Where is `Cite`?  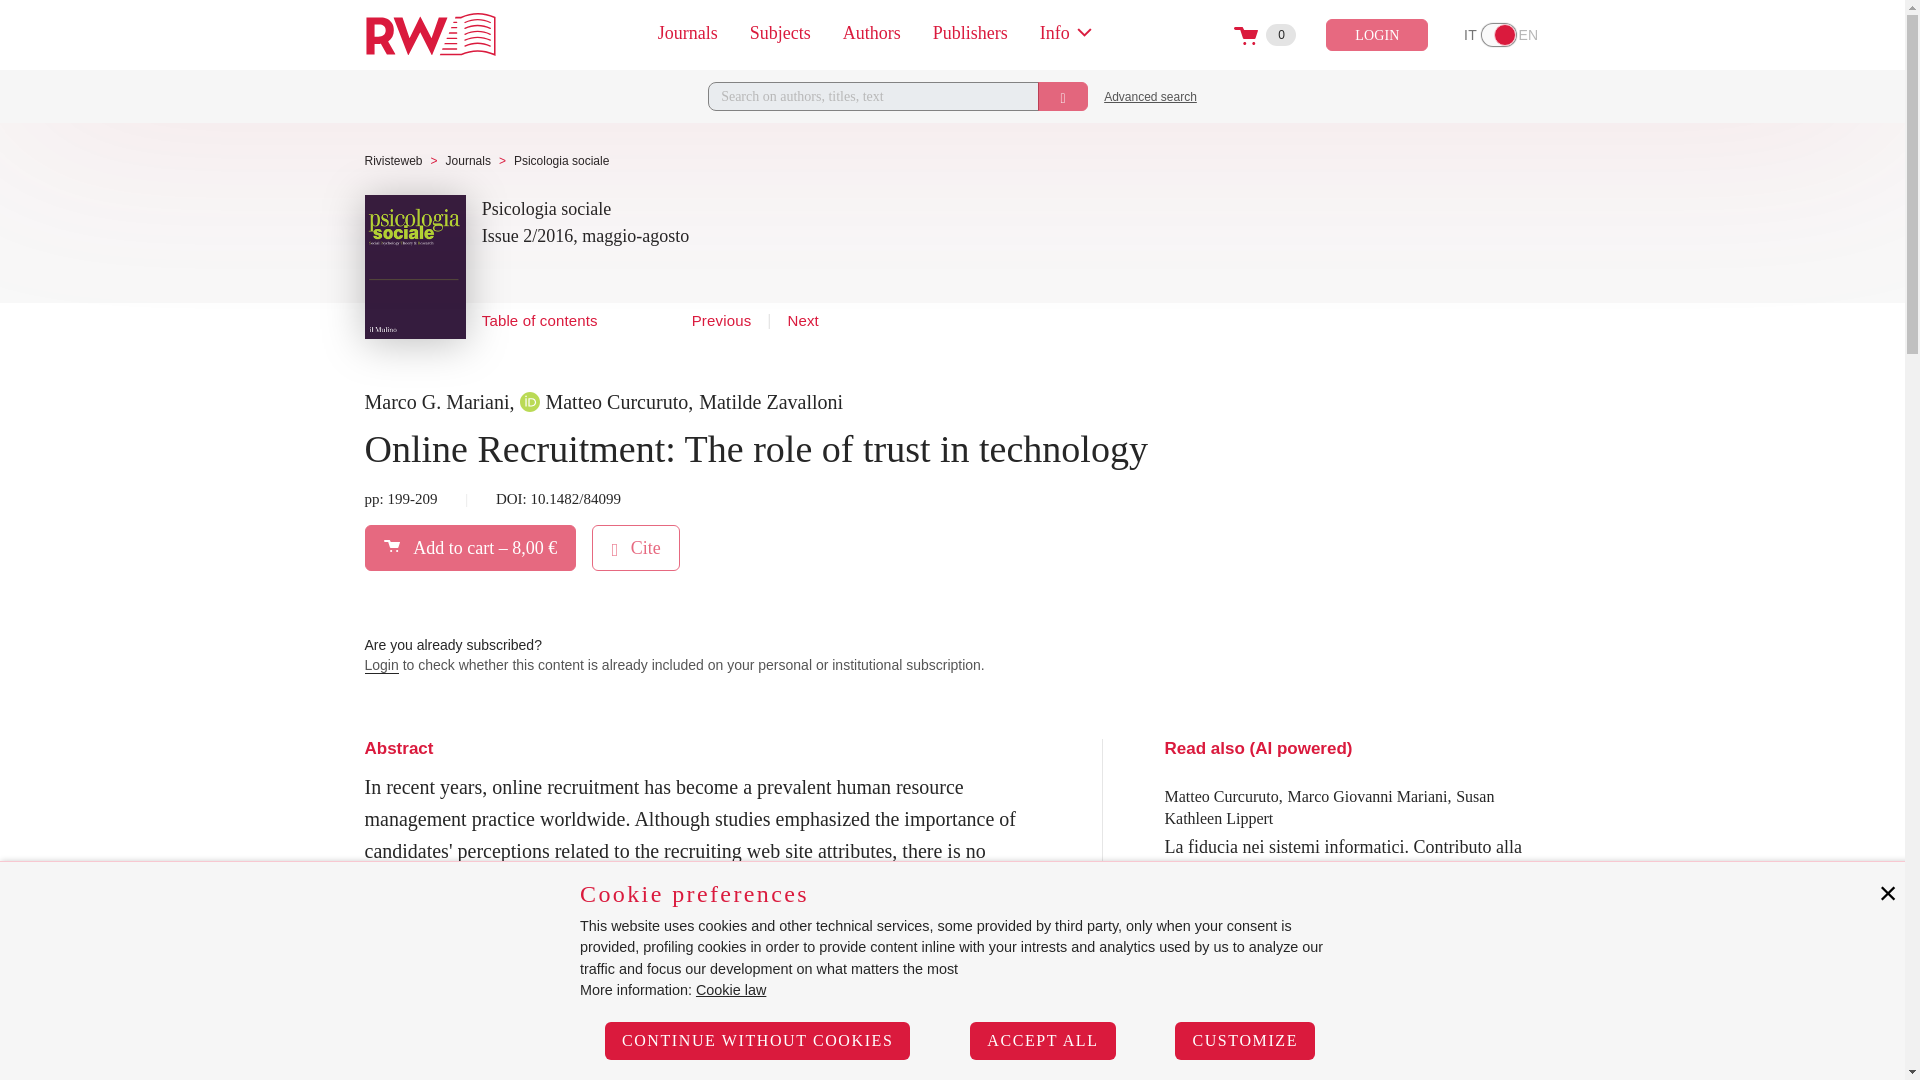 Cite is located at coordinates (1499, 34).